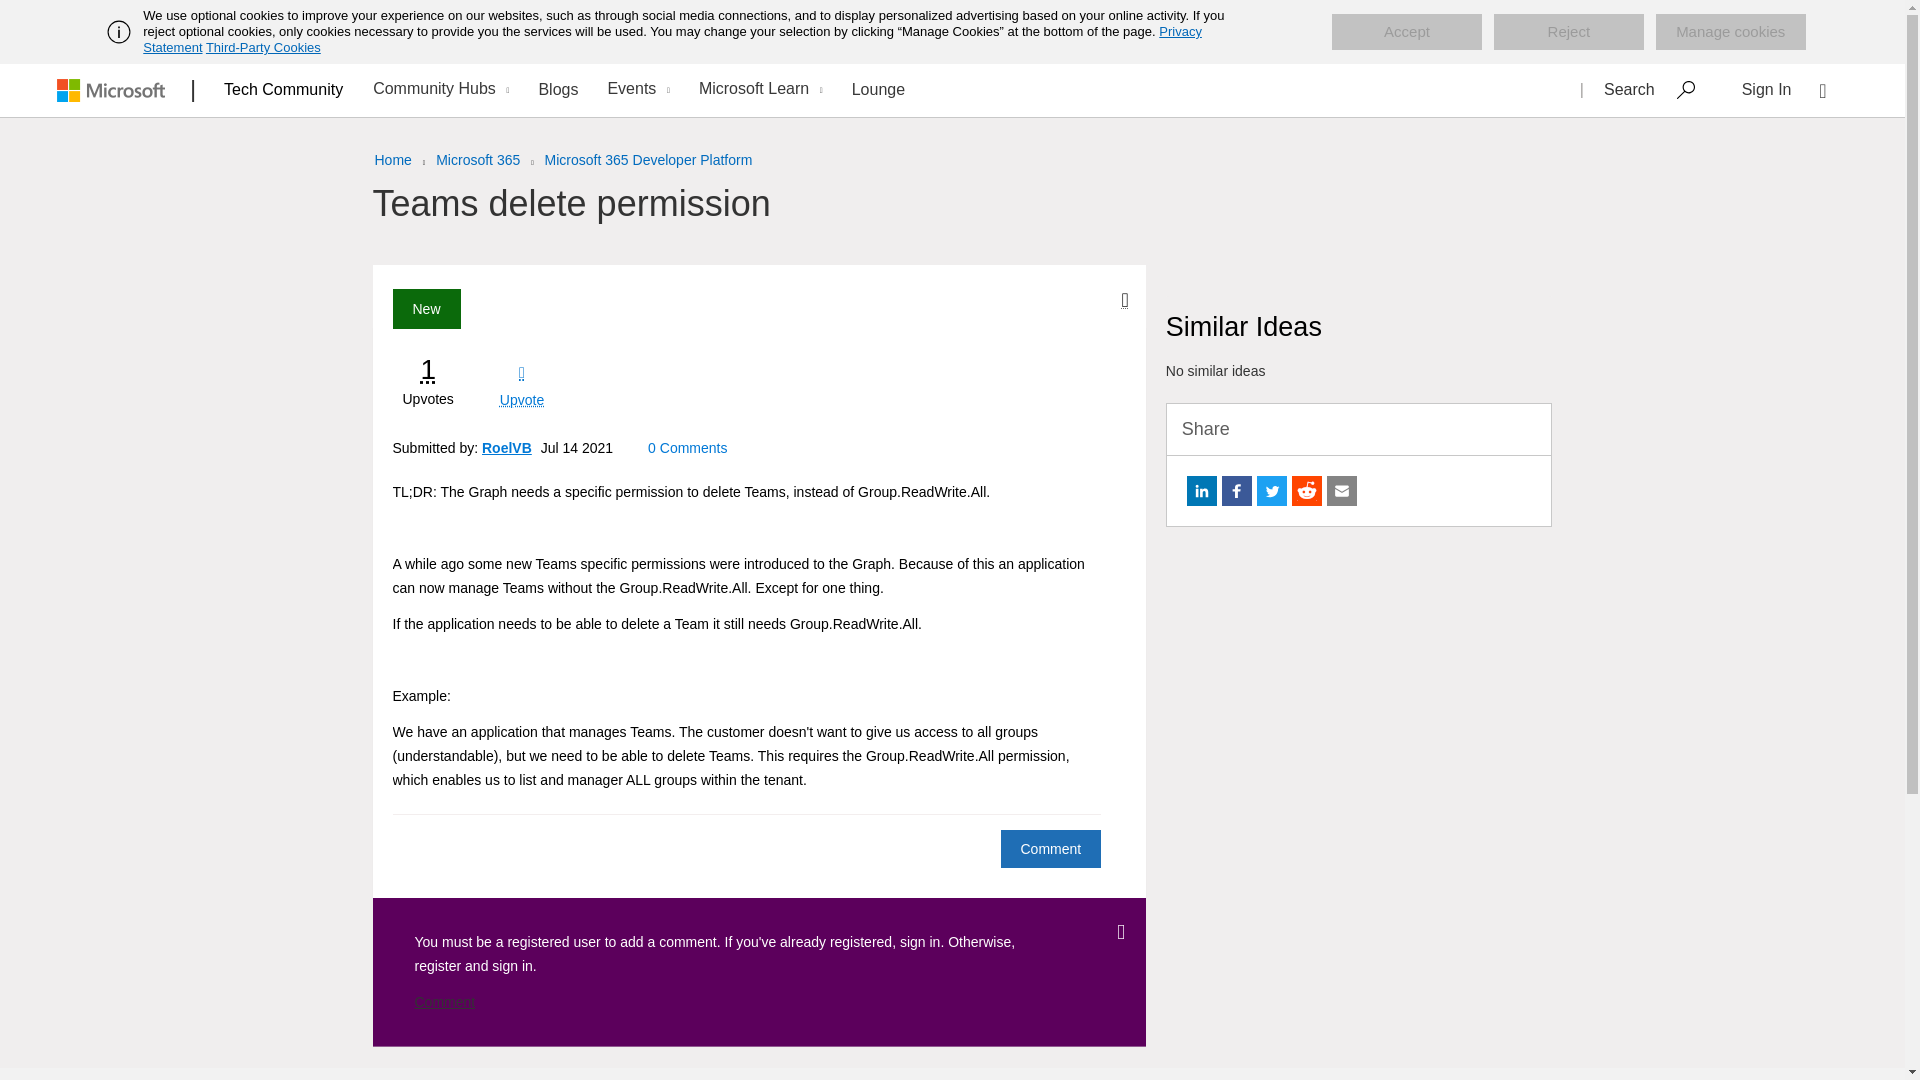 The width and height of the screenshot is (1920, 1080). Describe the element at coordinates (262, 47) in the screenshot. I see `Third-Party Cookies` at that location.